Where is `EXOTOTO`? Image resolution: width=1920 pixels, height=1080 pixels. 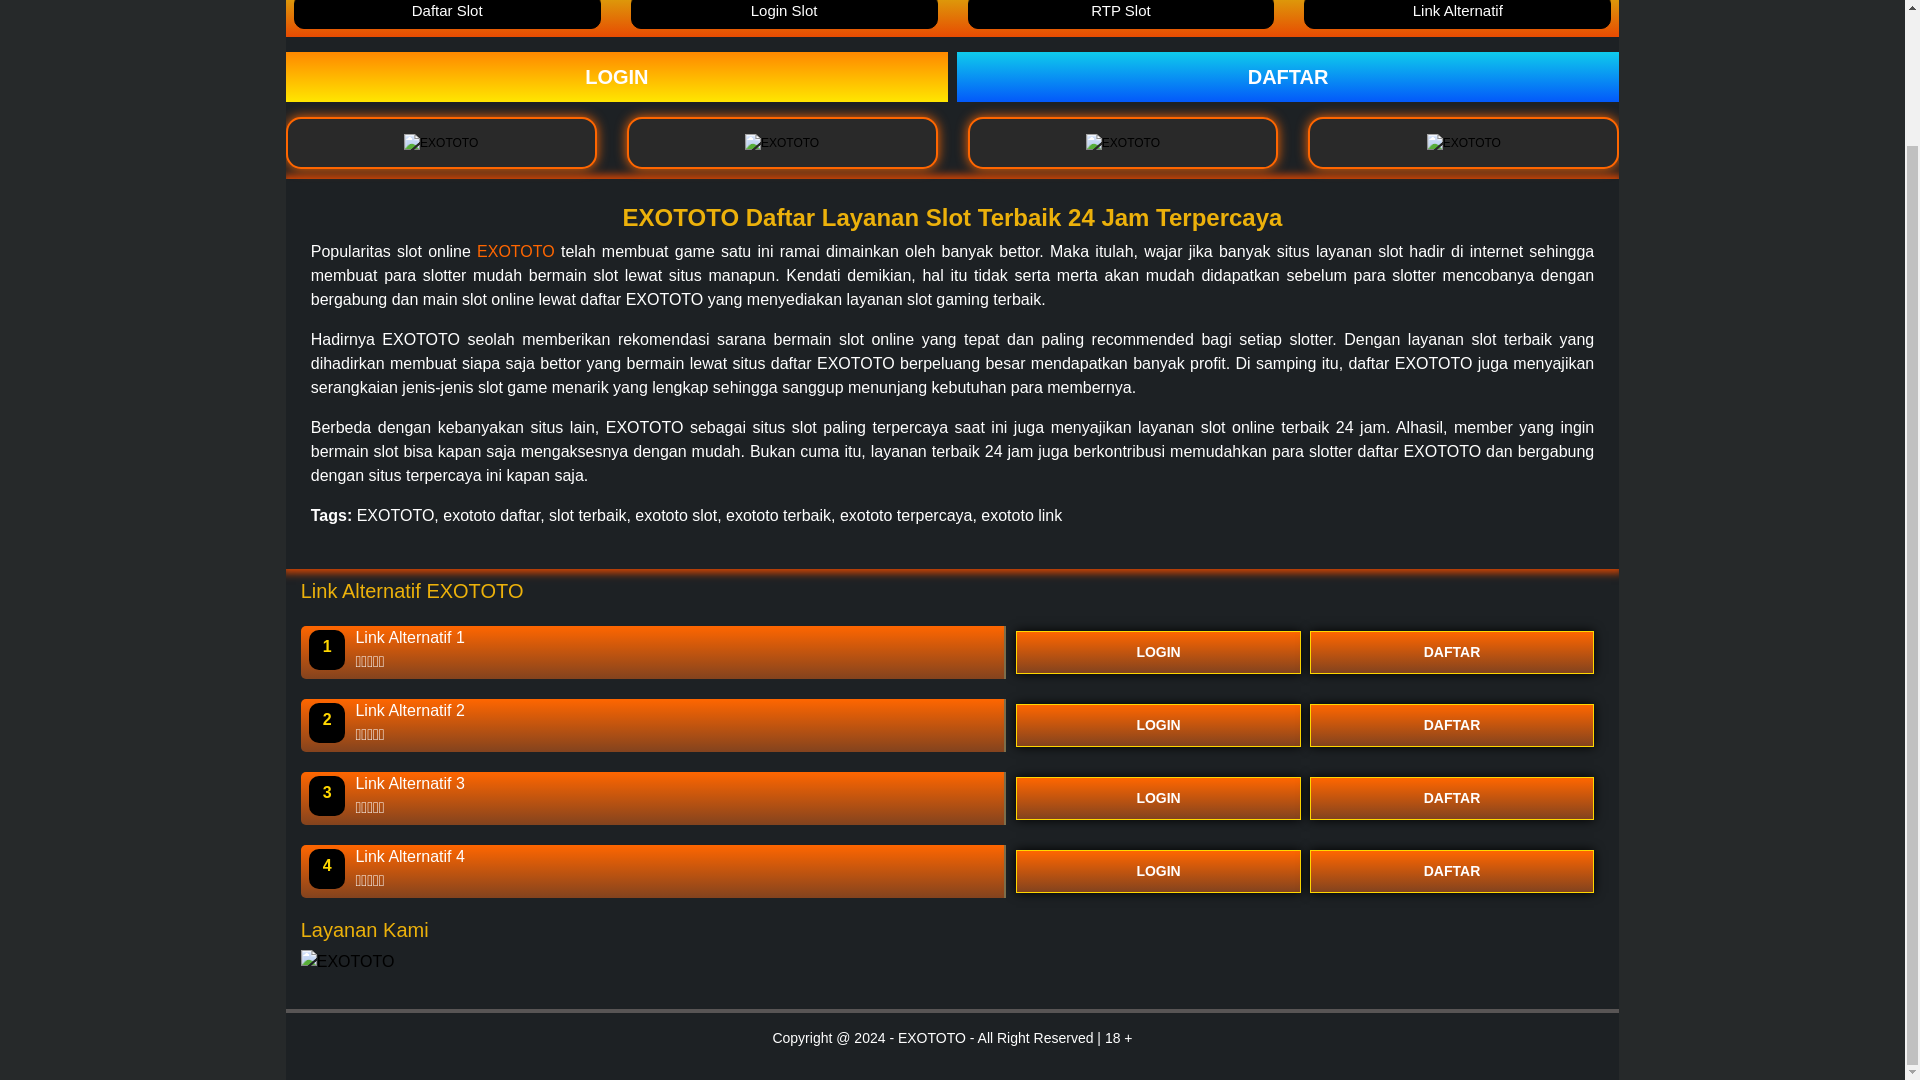
EXOTOTO is located at coordinates (1287, 76).